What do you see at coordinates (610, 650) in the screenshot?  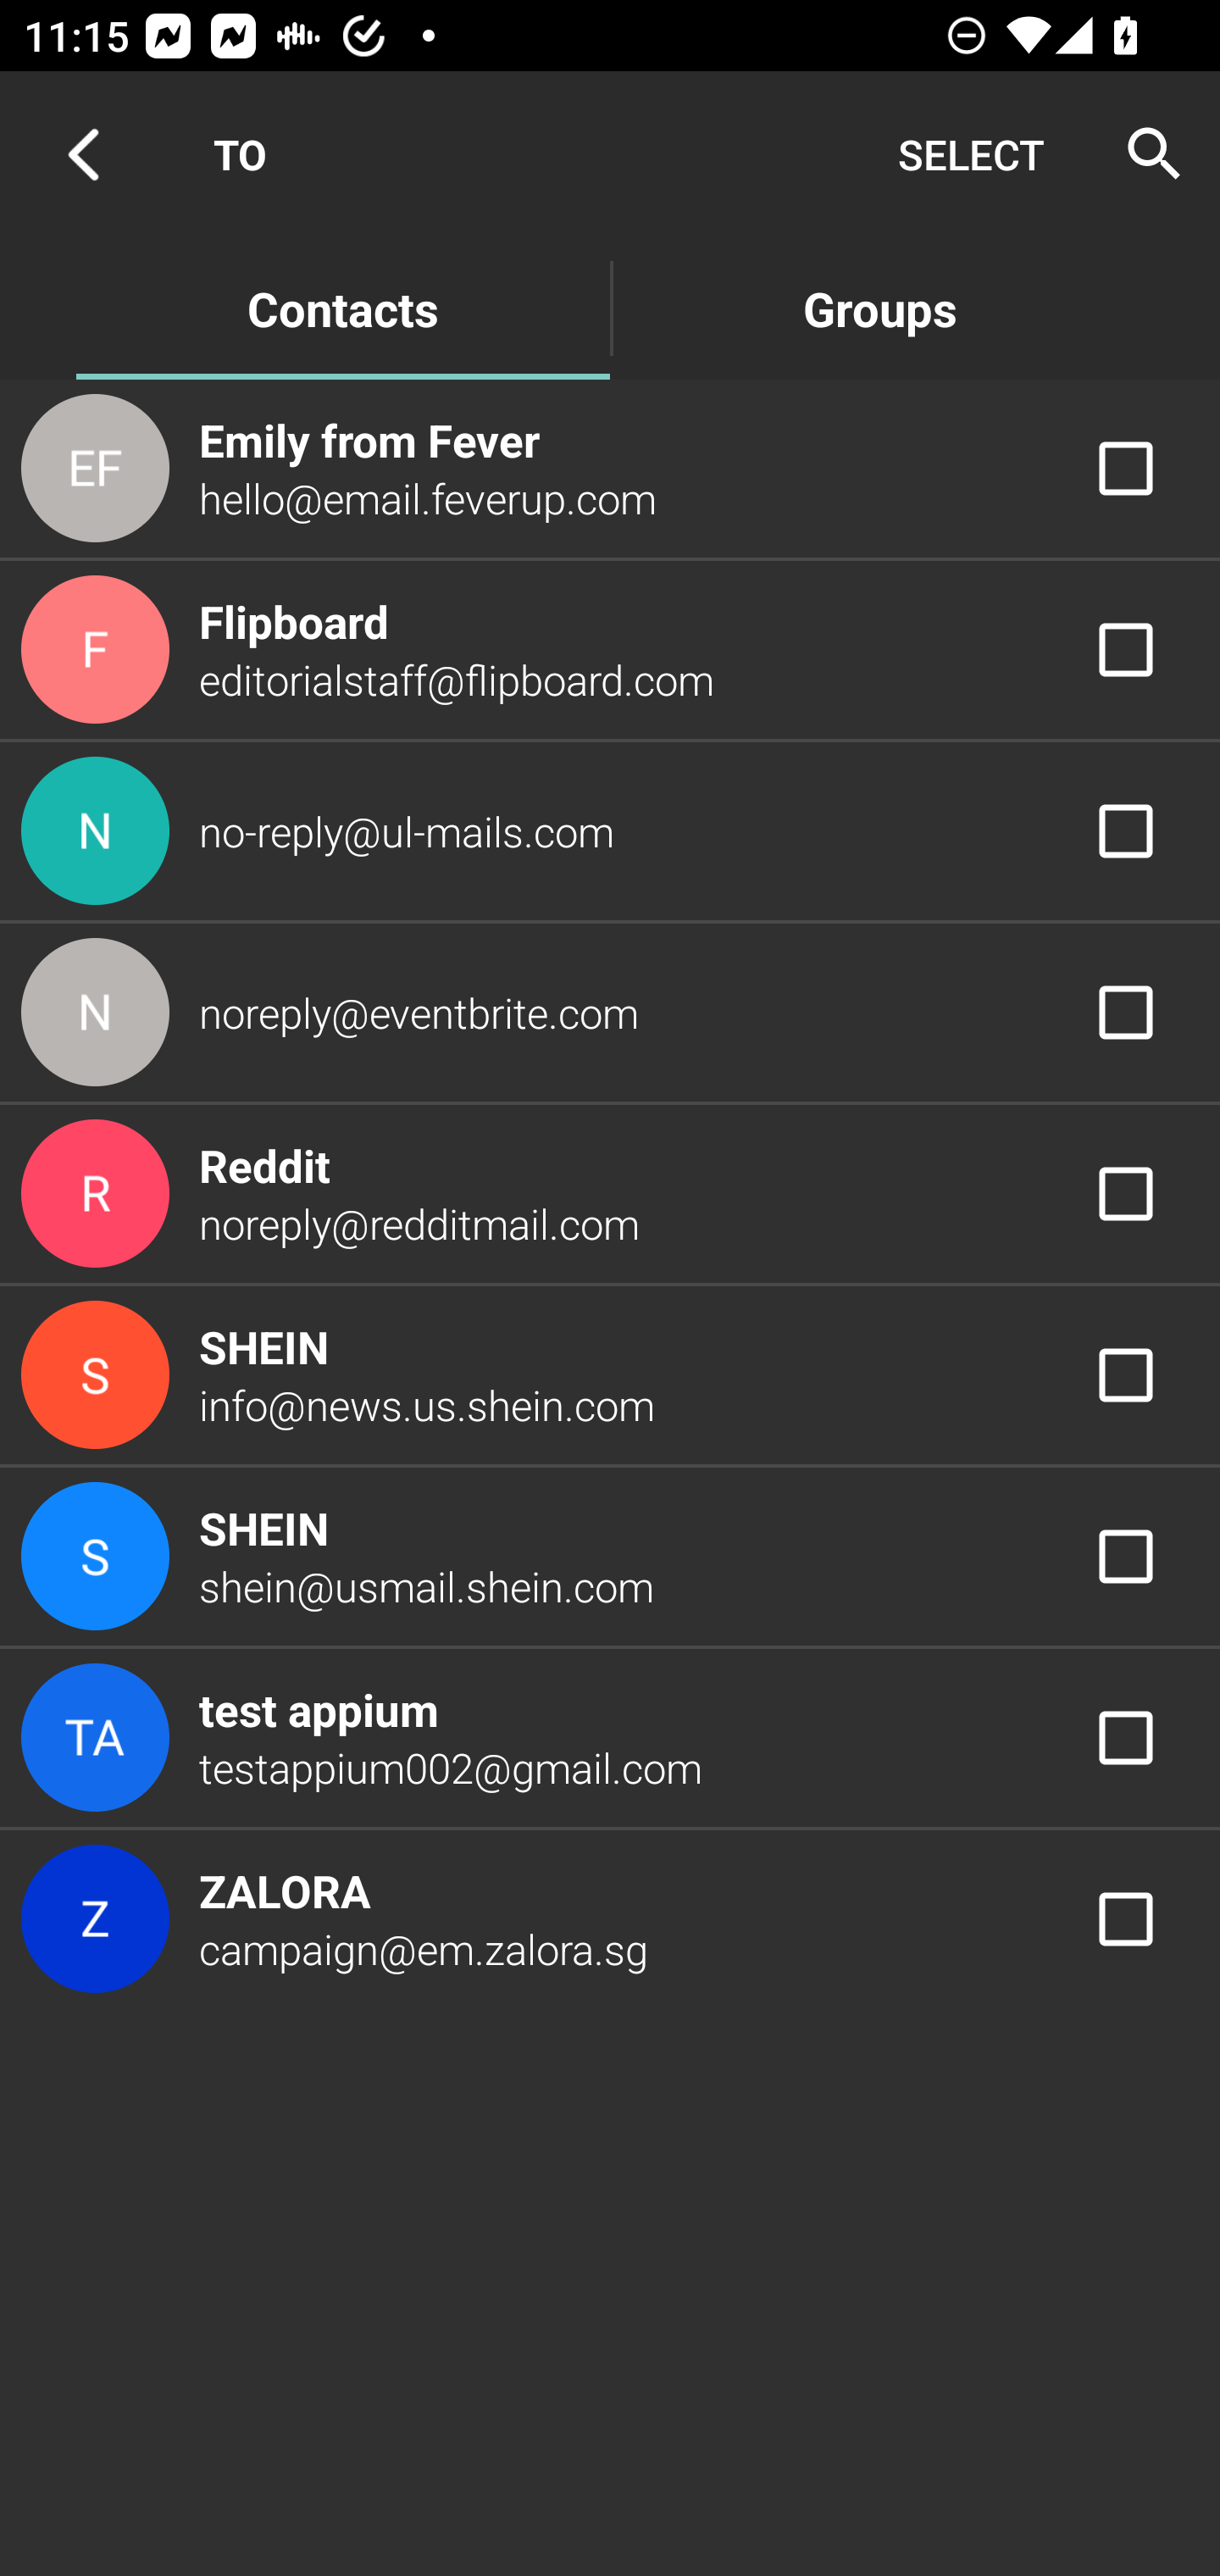 I see `Flipboard editorialstaff@flipboard.com` at bounding box center [610, 650].